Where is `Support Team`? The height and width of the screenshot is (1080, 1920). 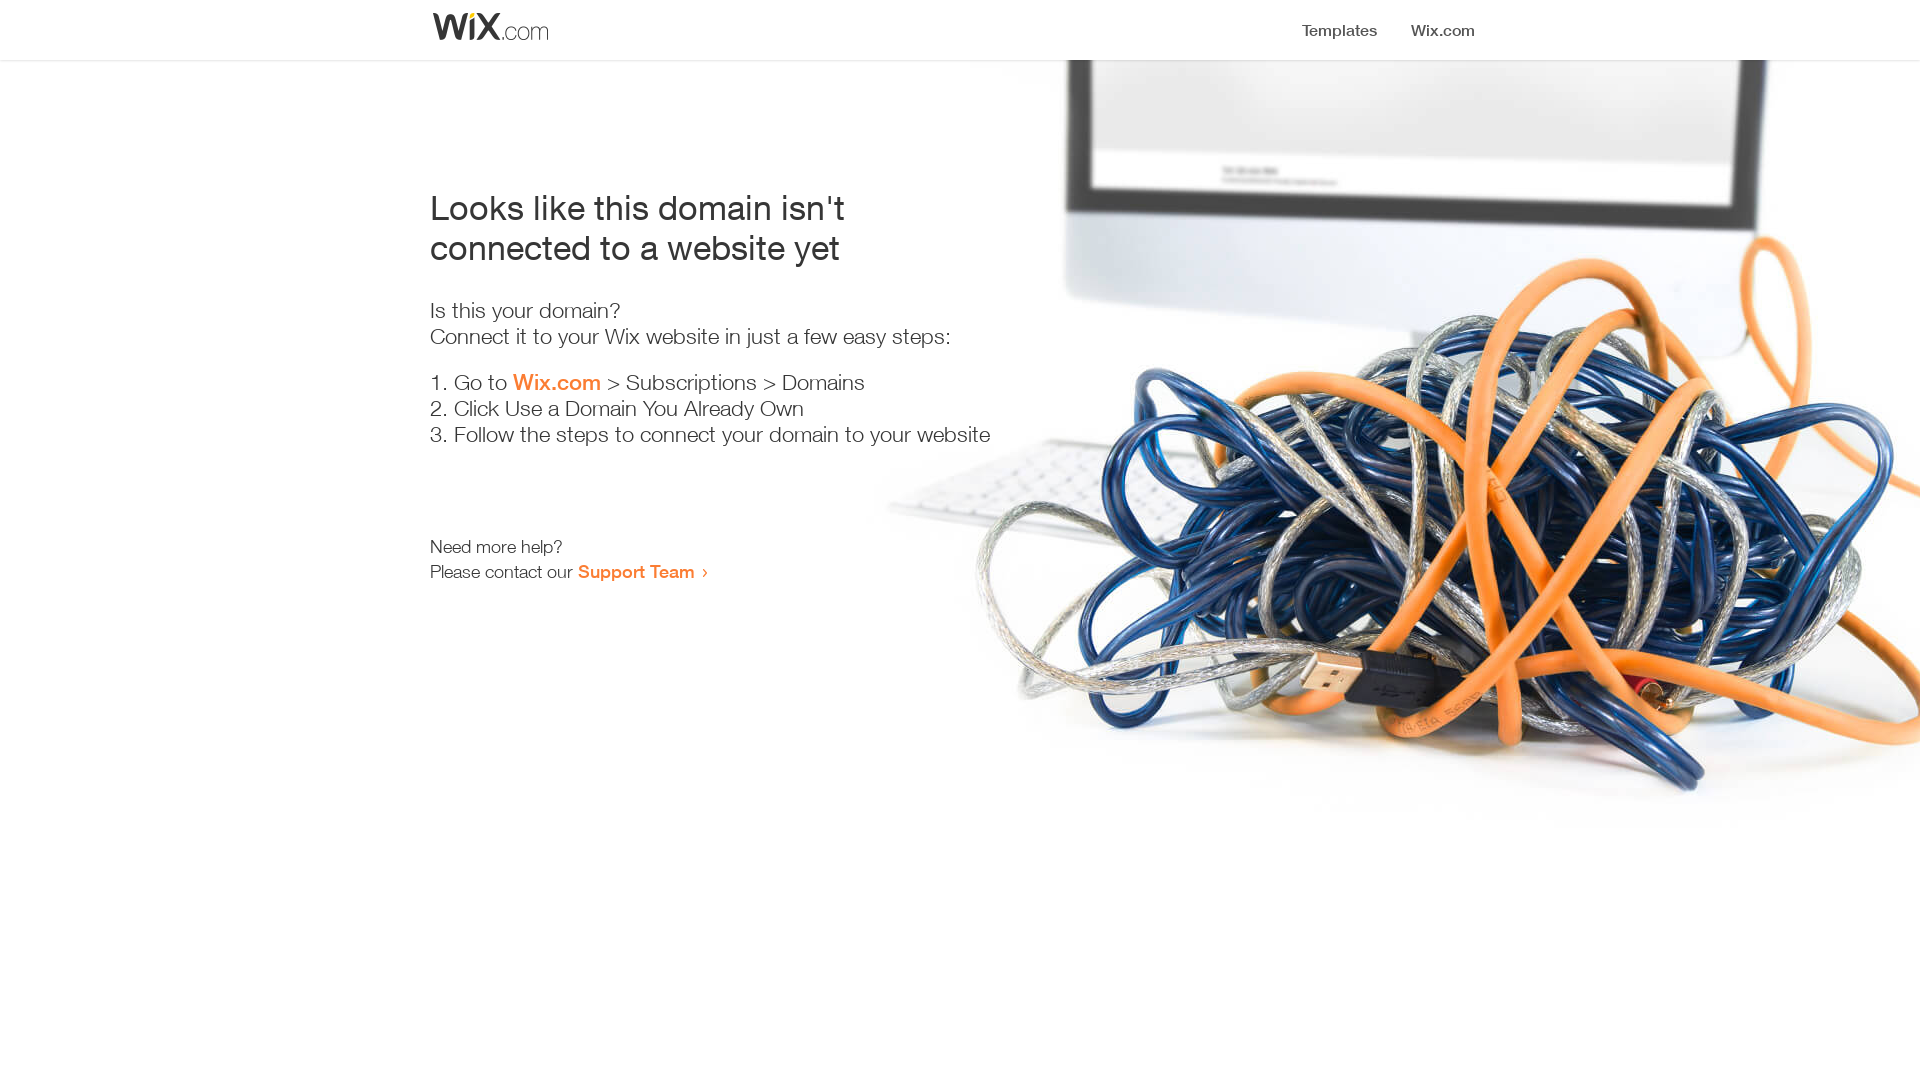
Support Team is located at coordinates (636, 571).